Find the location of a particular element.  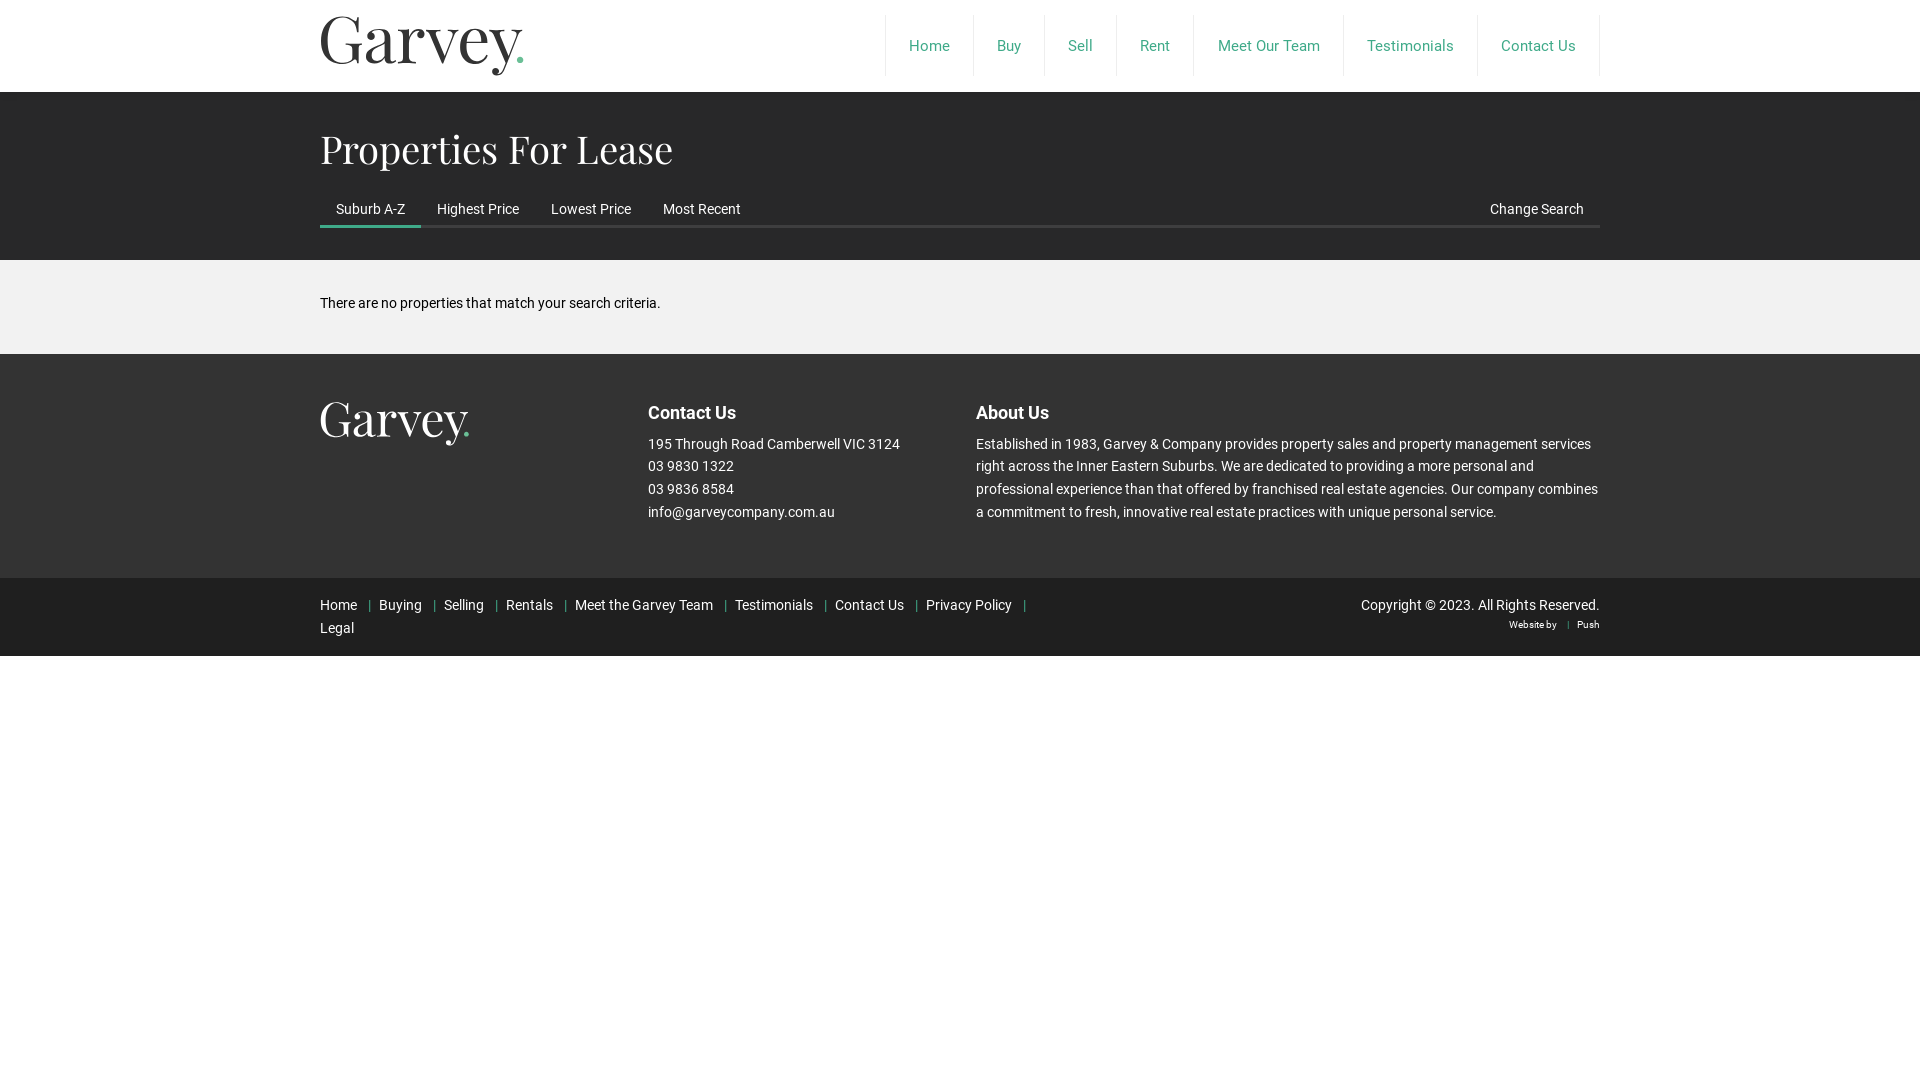

Rent is located at coordinates (1155, 46).